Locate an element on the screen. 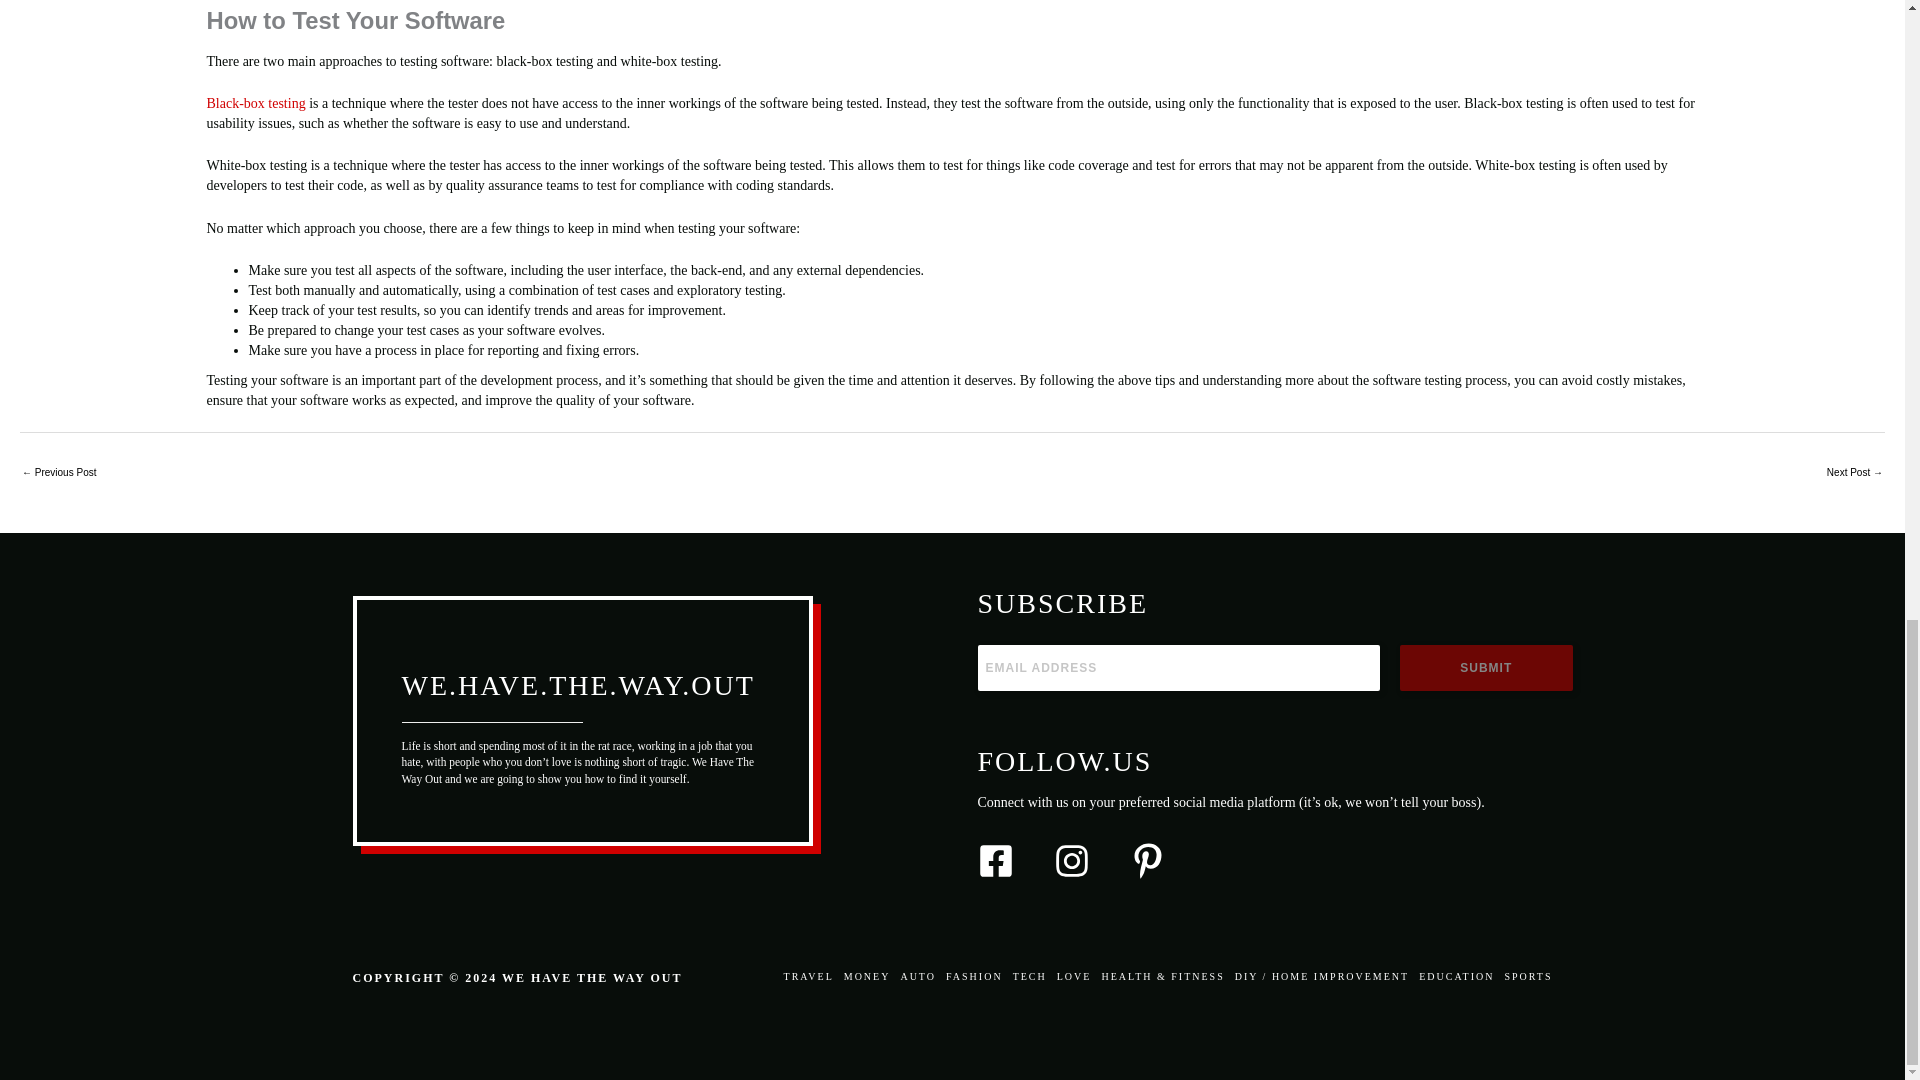  TRAVEL is located at coordinates (811, 976).